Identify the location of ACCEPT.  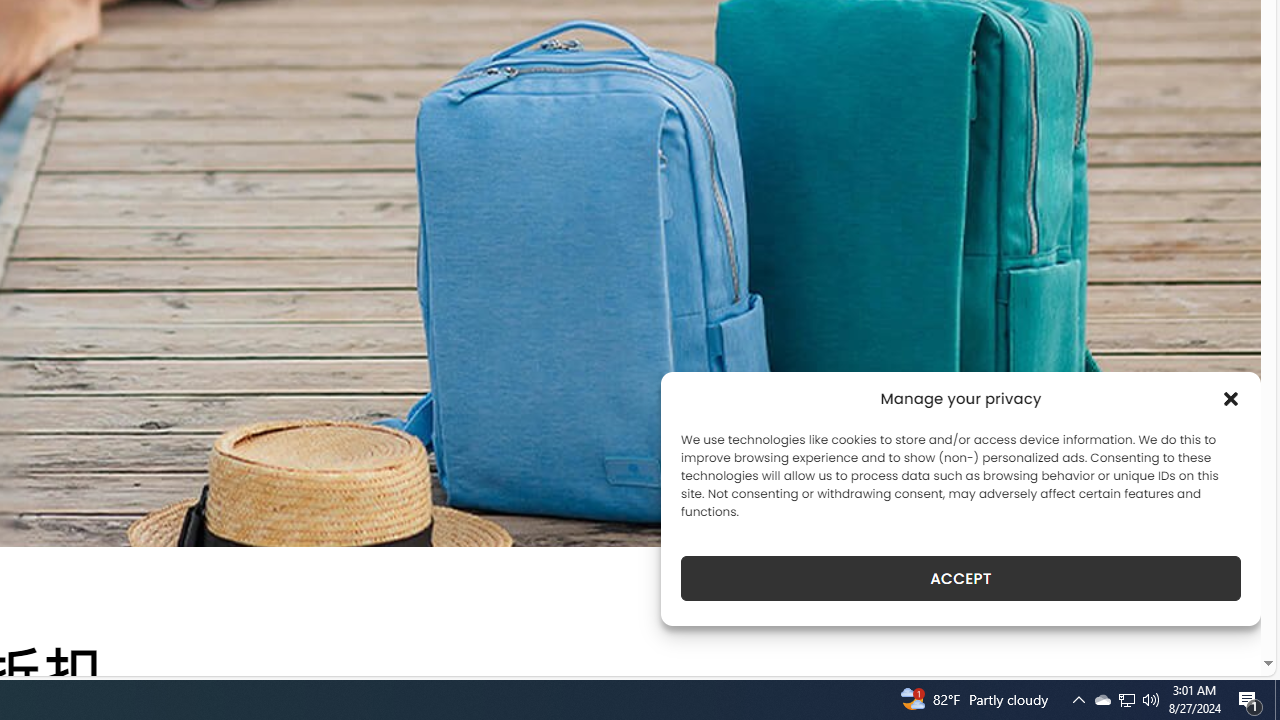
(960, 578).